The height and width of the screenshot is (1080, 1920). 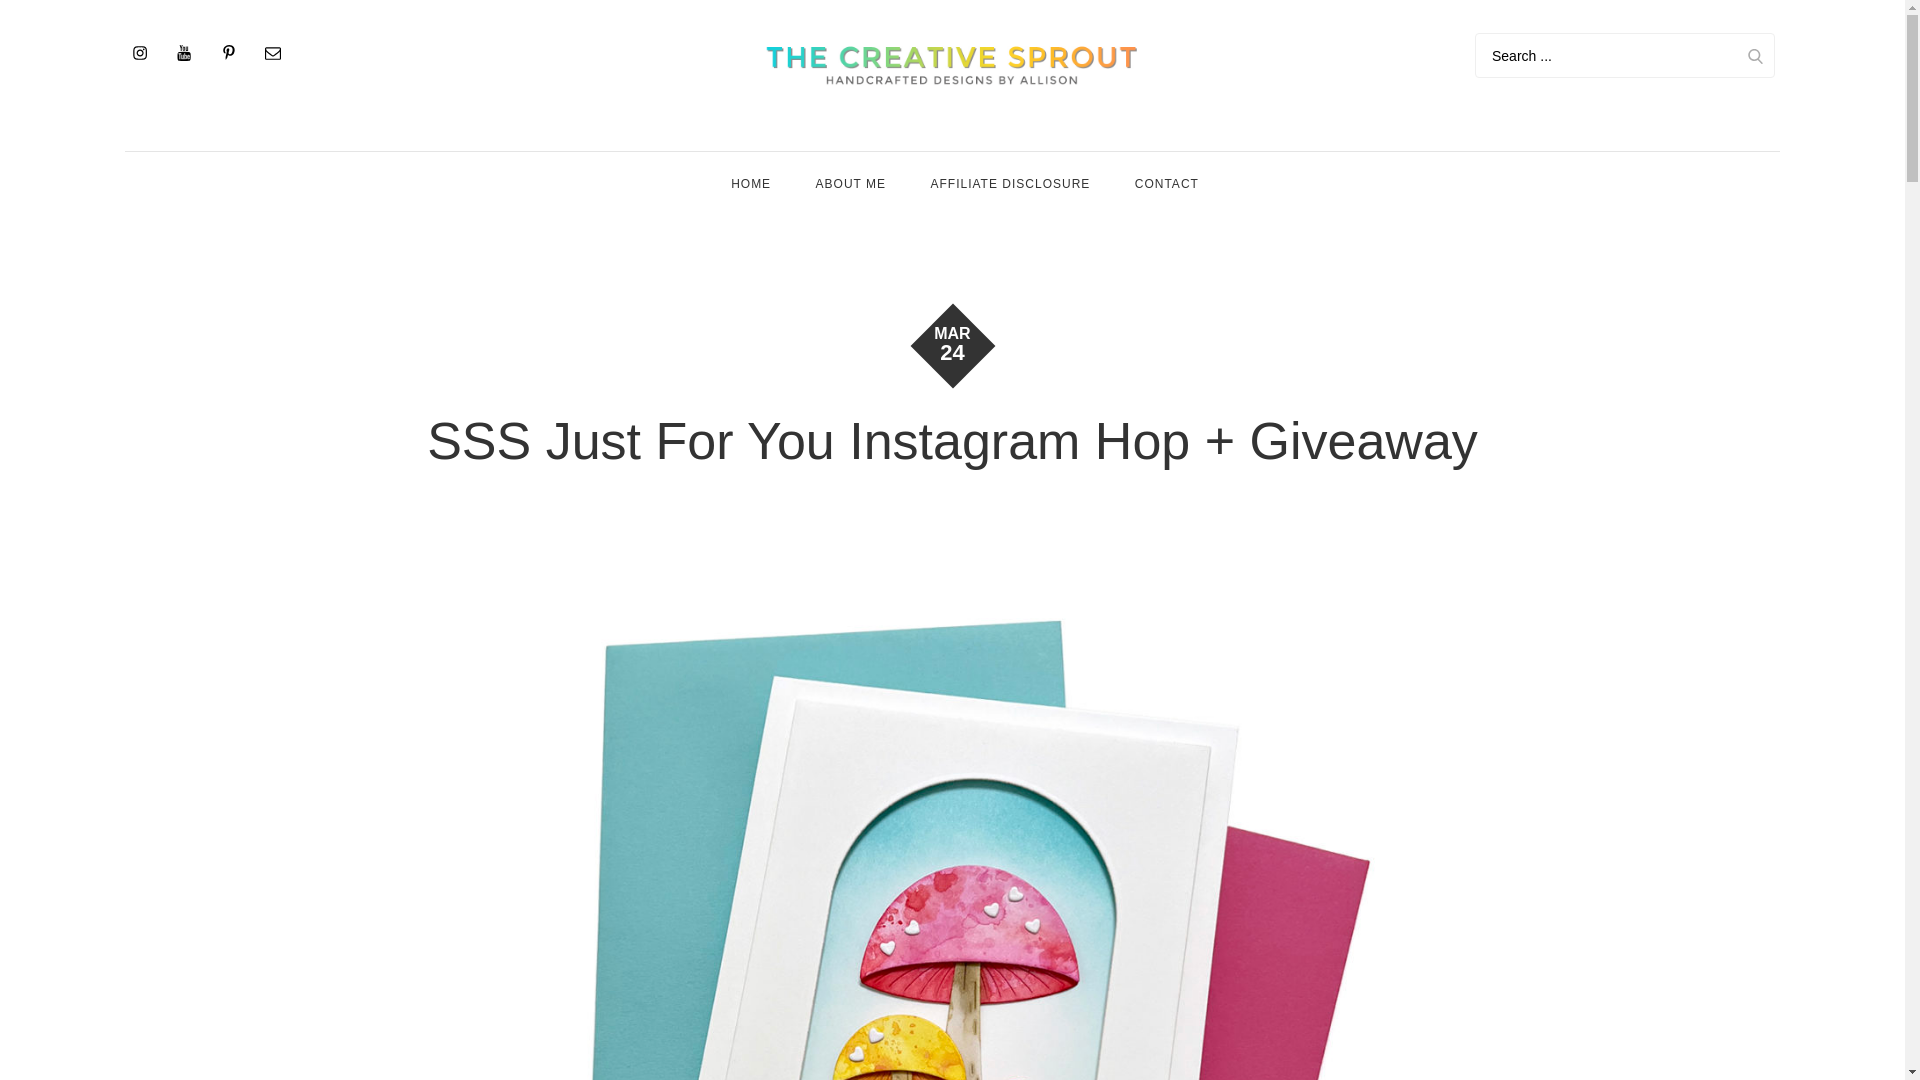 What do you see at coordinates (139, 52) in the screenshot?
I see `Instagram` at bounding box center [139, 52].